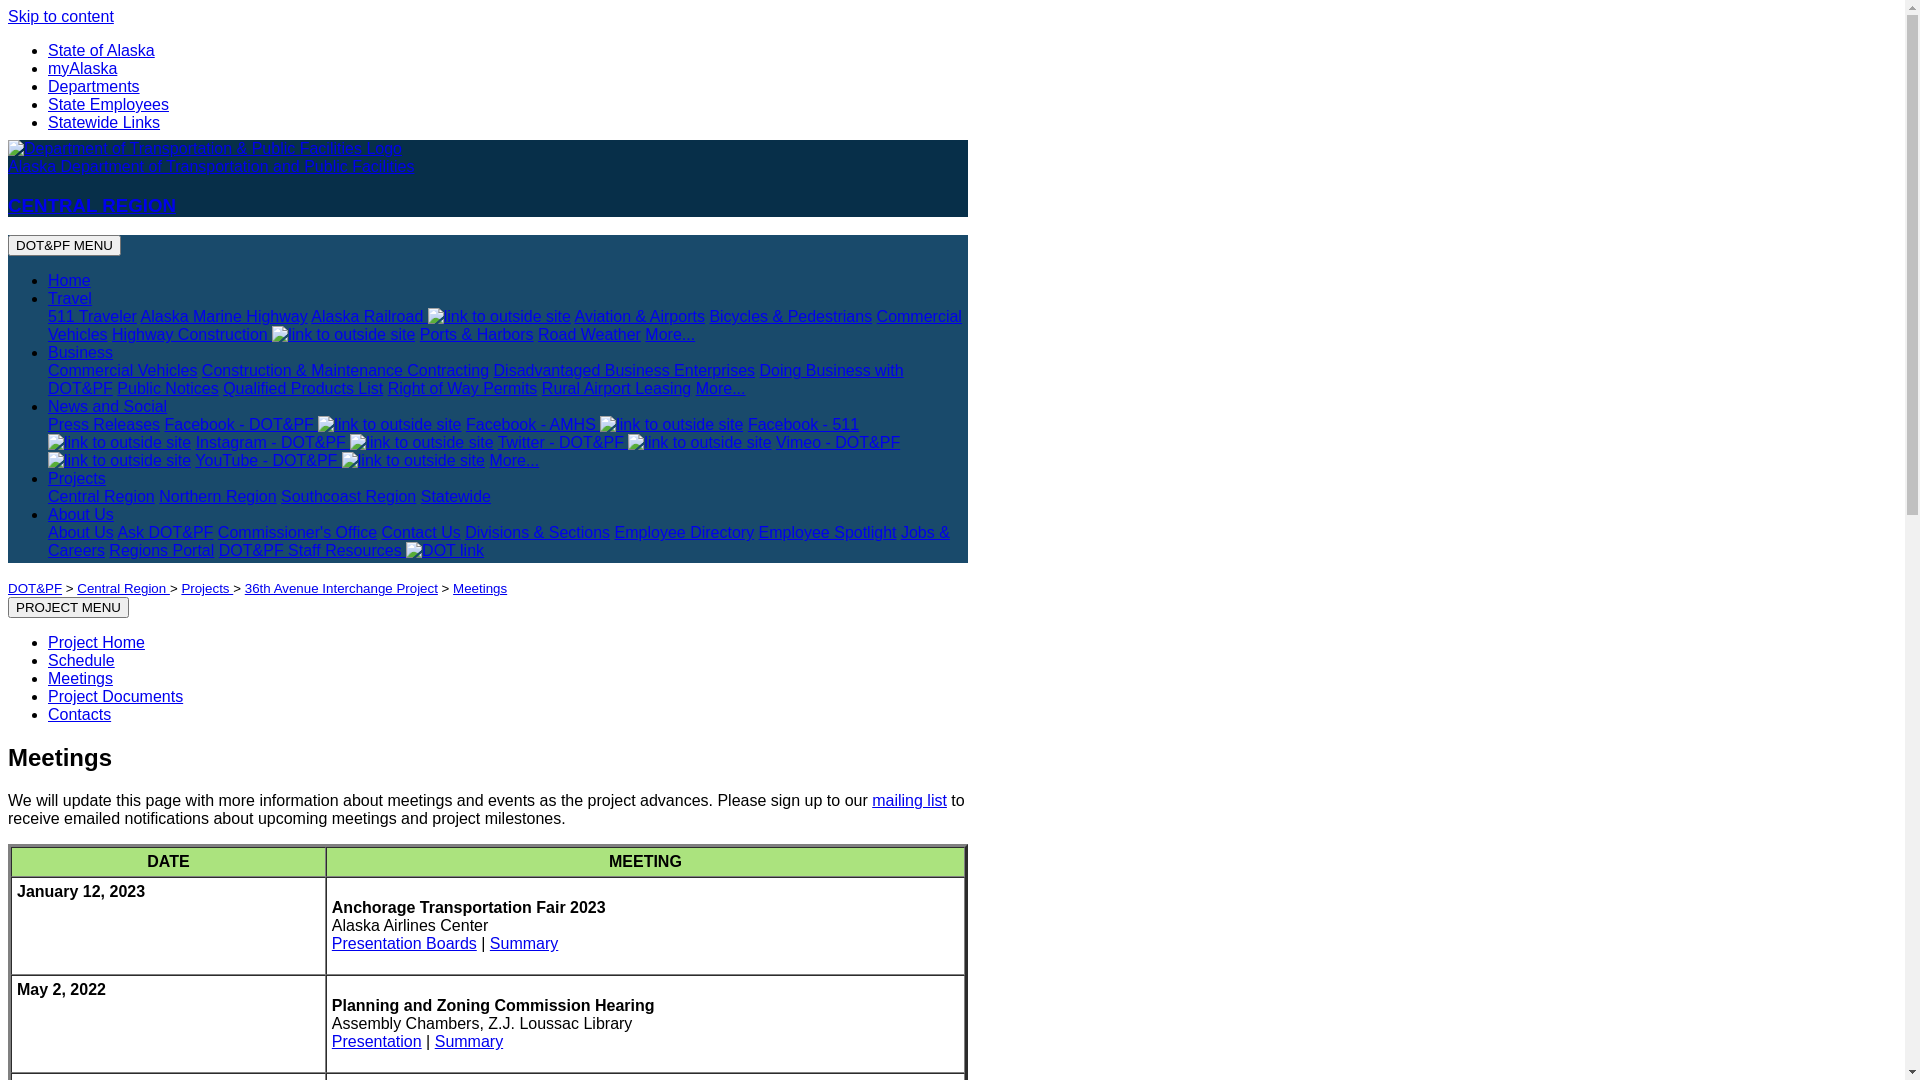 The height and width of the screenshot is (1080, 1920). What do you see at coordinates (61, 16) in the screenshot?
I see `Skip to content` at bounding box center [61, 16].